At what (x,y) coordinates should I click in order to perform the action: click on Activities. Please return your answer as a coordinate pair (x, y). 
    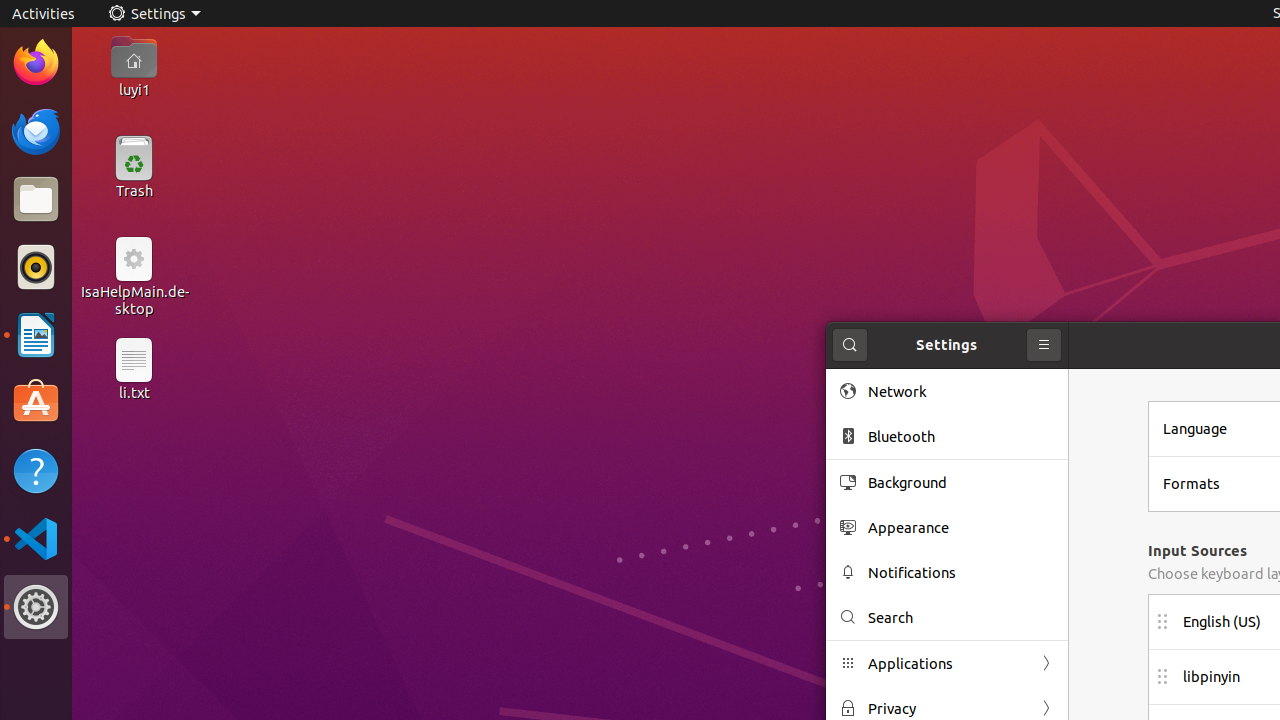
    Looking at the image, I should click on (44, 14).